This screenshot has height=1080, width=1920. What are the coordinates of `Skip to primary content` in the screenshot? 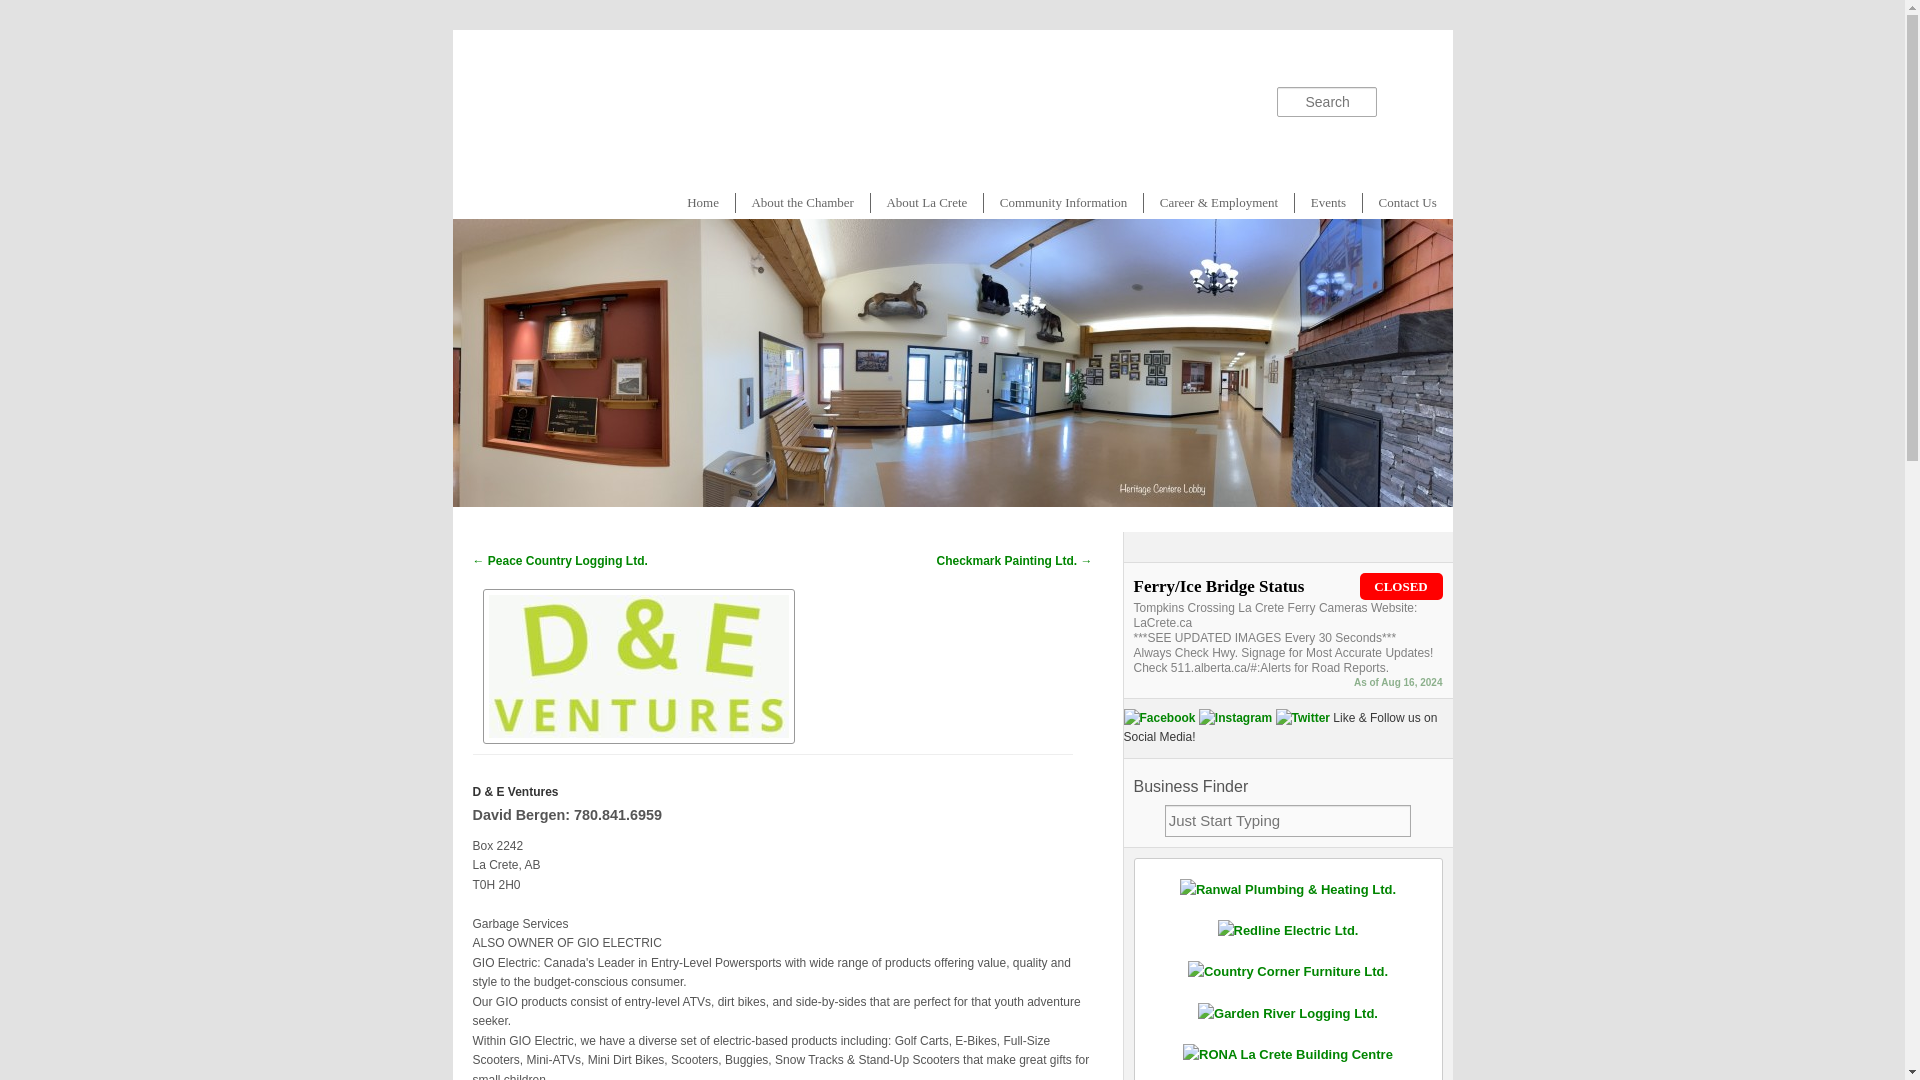 It's located at (540, 202).